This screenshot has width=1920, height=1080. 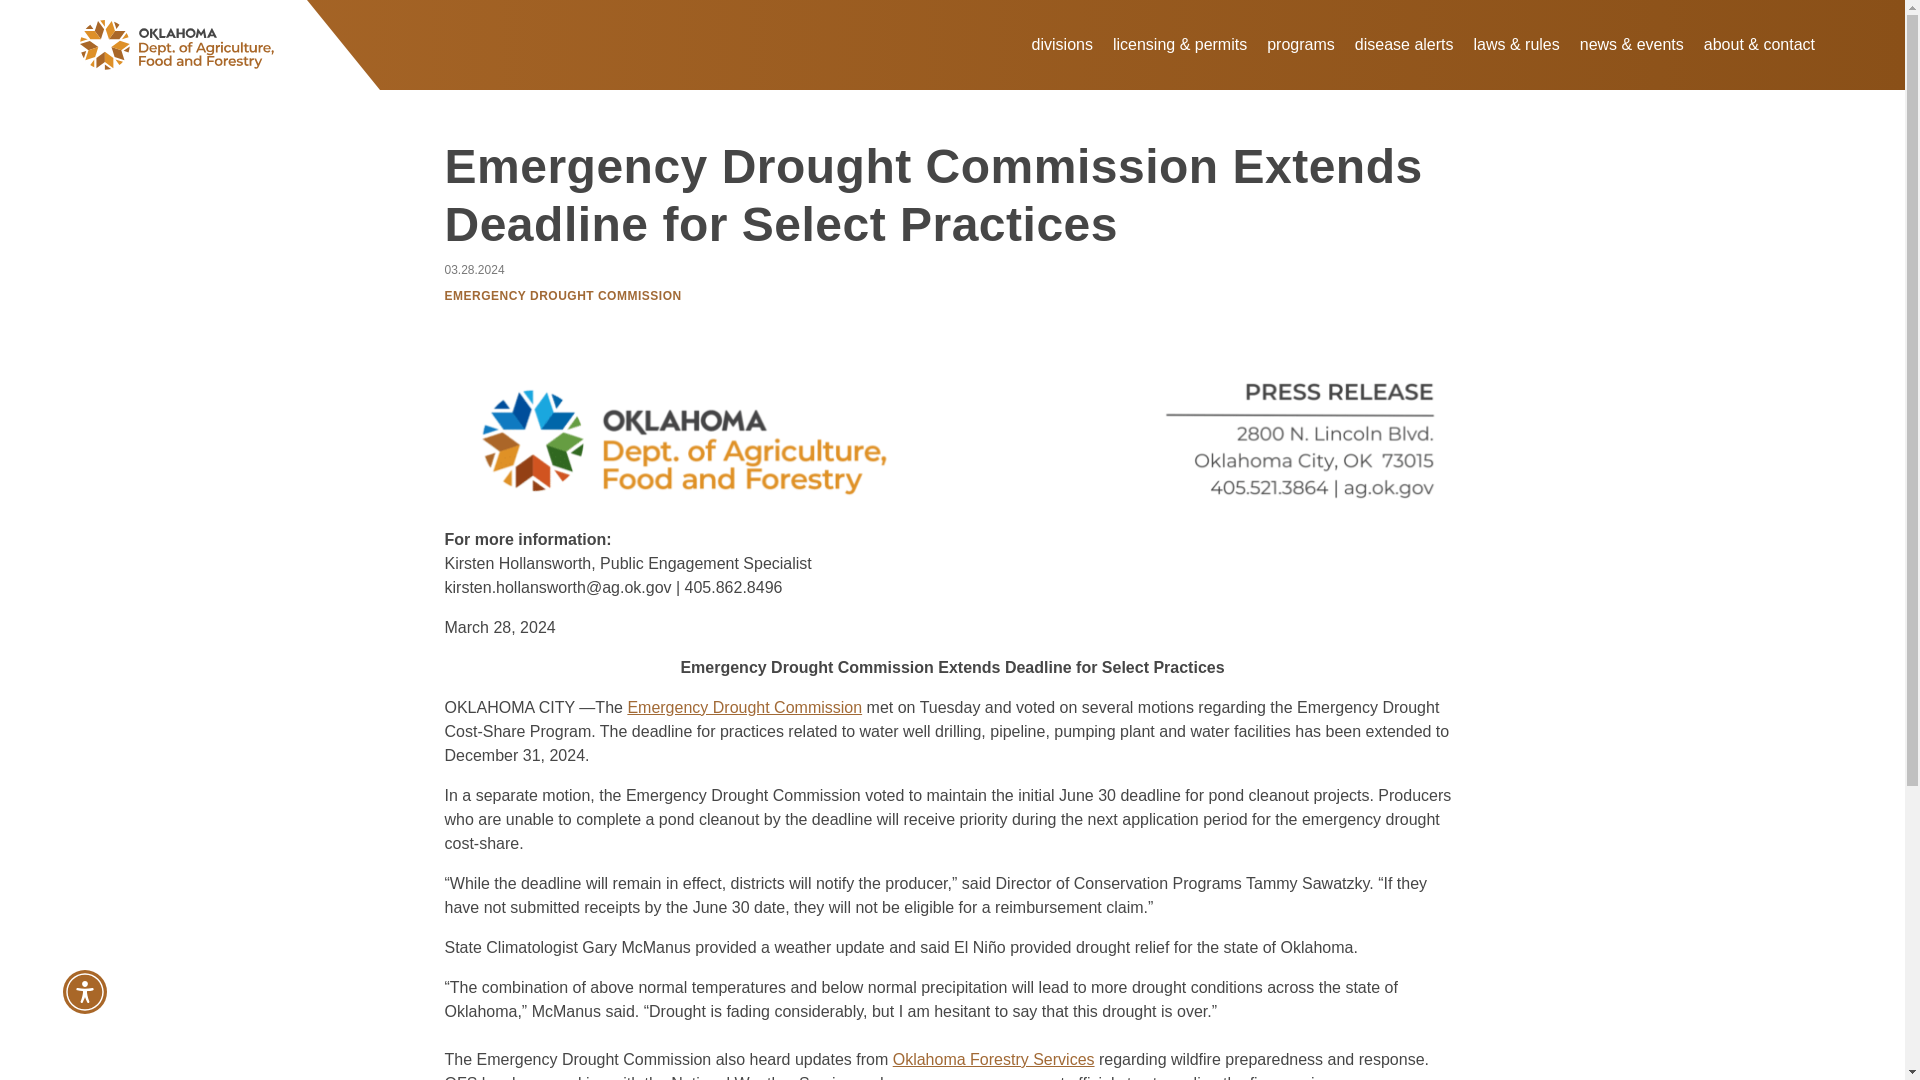 What do you see at coordinates (1404, 44) in the screenshot?
I see `disease alerts` at bounding box center [1404, 44].